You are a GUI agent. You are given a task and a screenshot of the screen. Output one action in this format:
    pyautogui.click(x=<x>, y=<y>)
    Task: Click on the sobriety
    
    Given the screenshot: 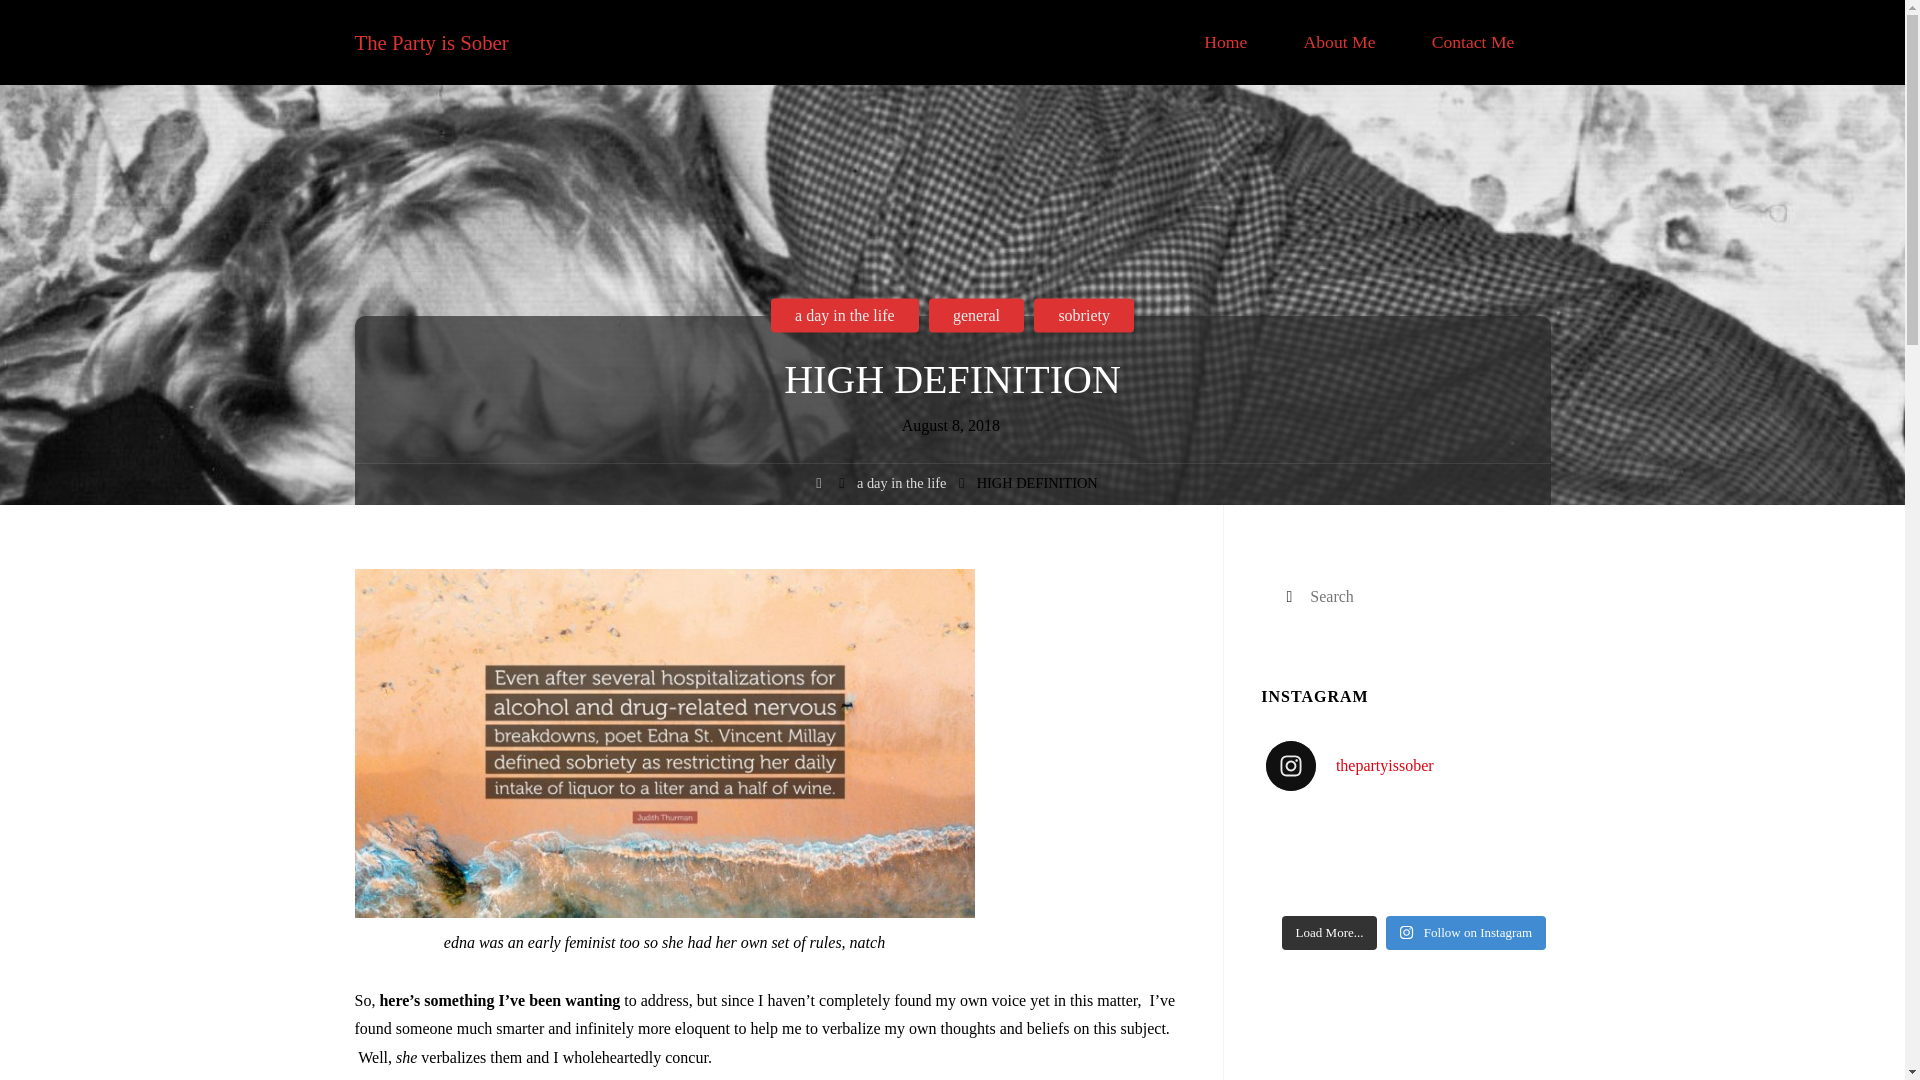 What is the action you would take?
    pyautogui.click(x=1084, y=352)
    